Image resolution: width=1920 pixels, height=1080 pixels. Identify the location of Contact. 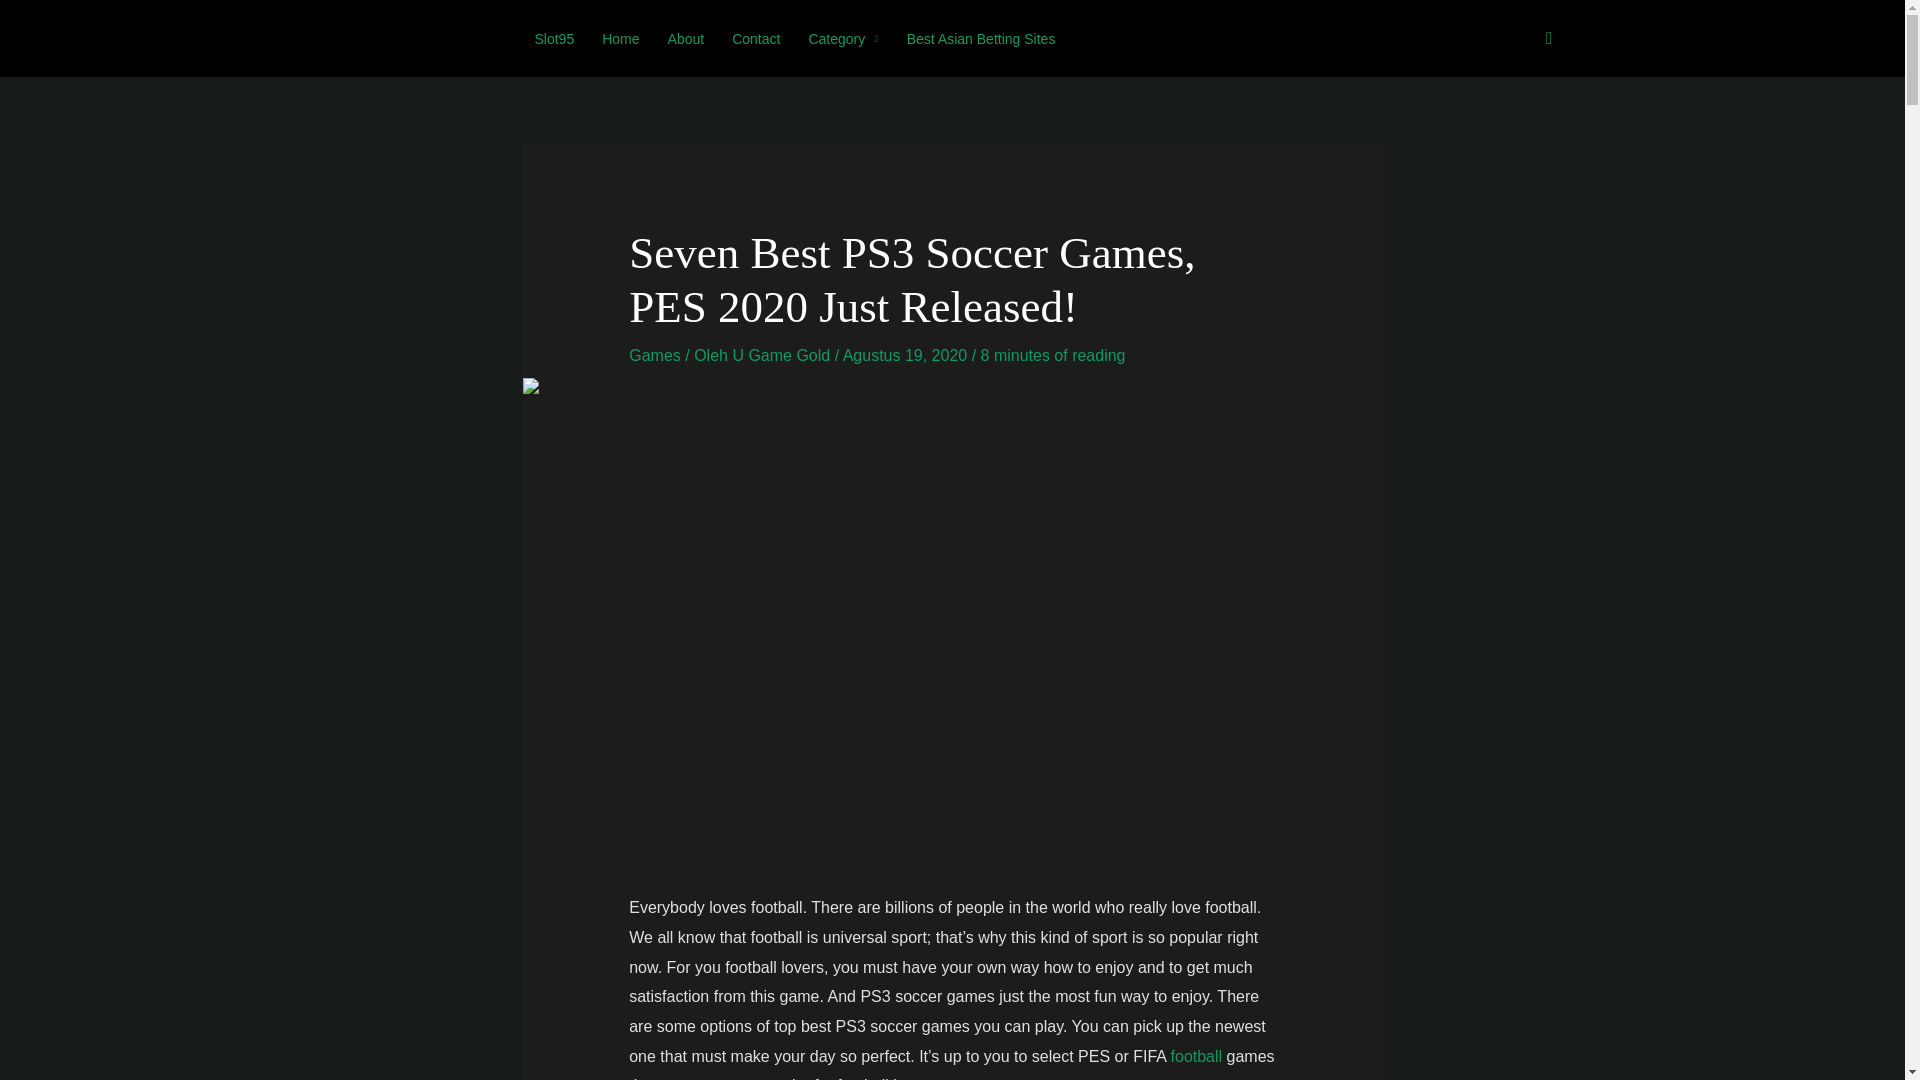
(756, 39).